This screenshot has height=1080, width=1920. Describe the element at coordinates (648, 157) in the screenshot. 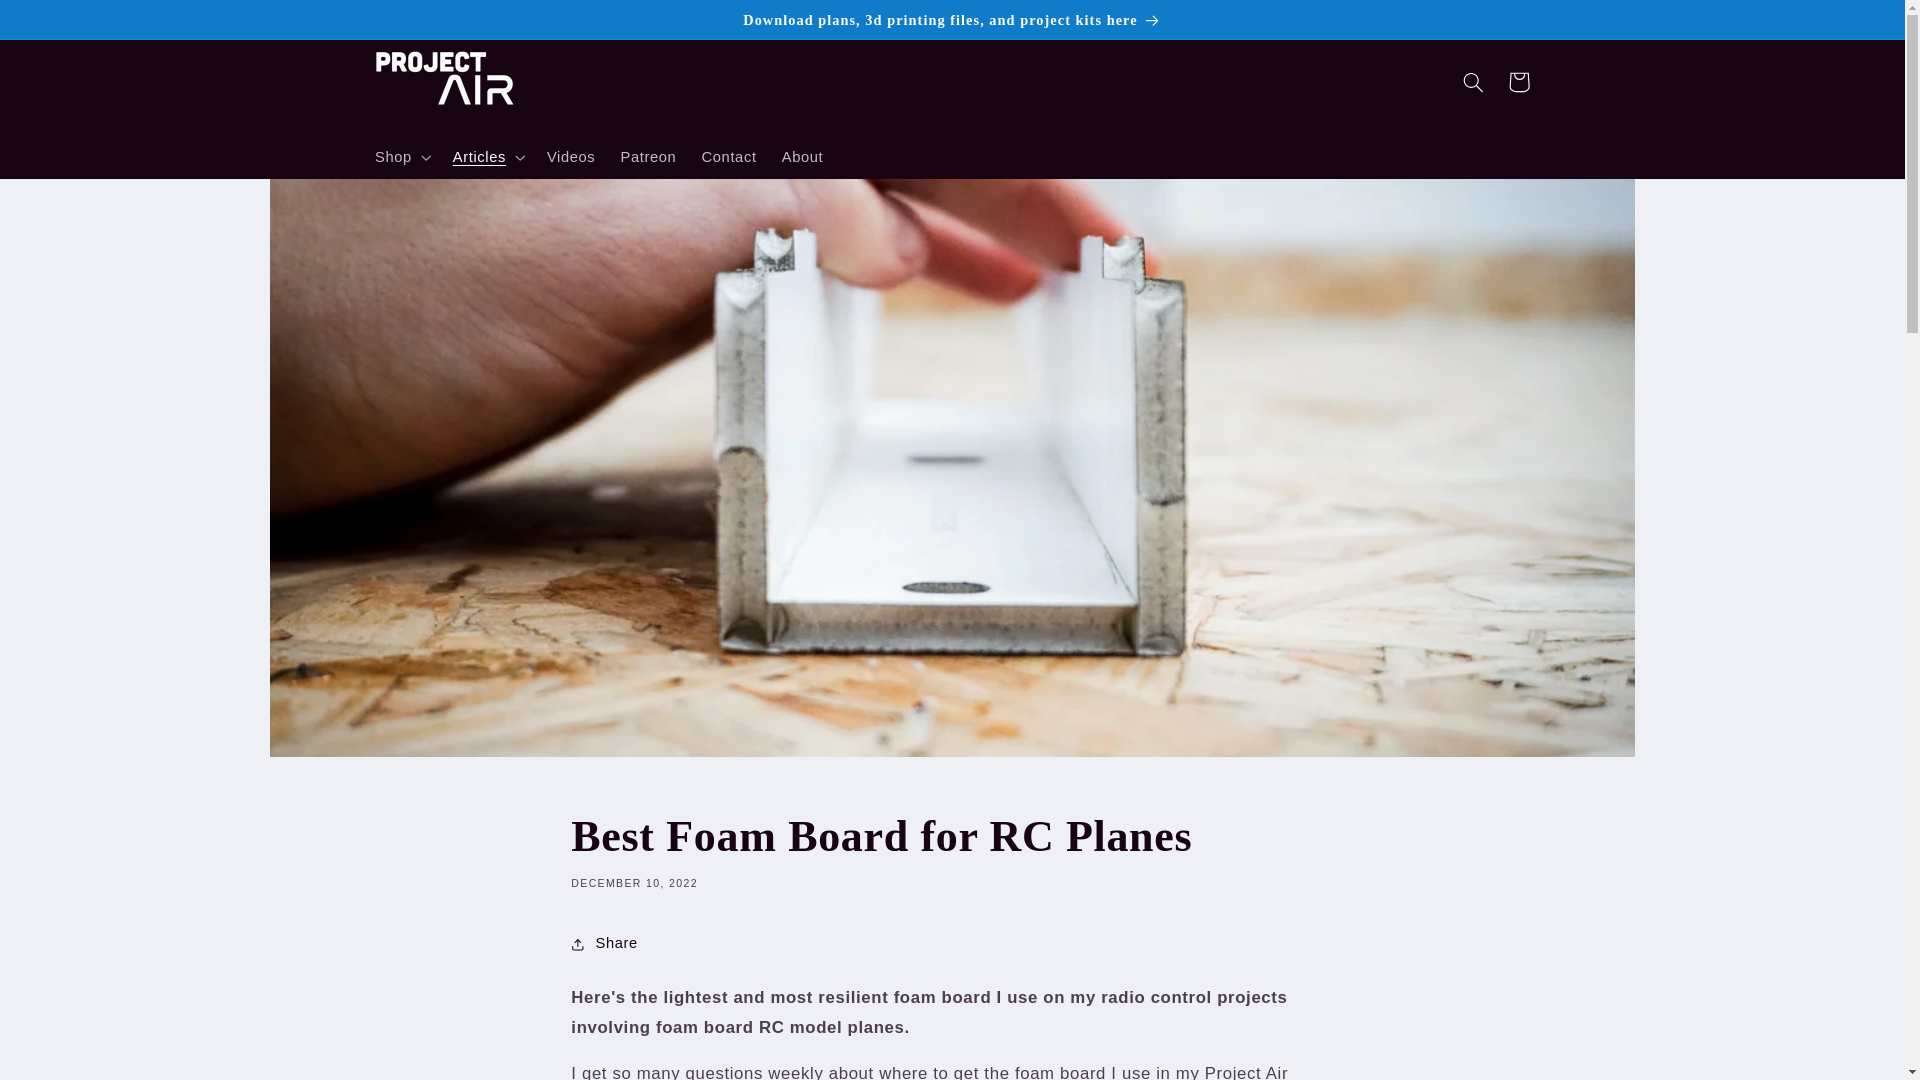

I see `Patreon` at that location.